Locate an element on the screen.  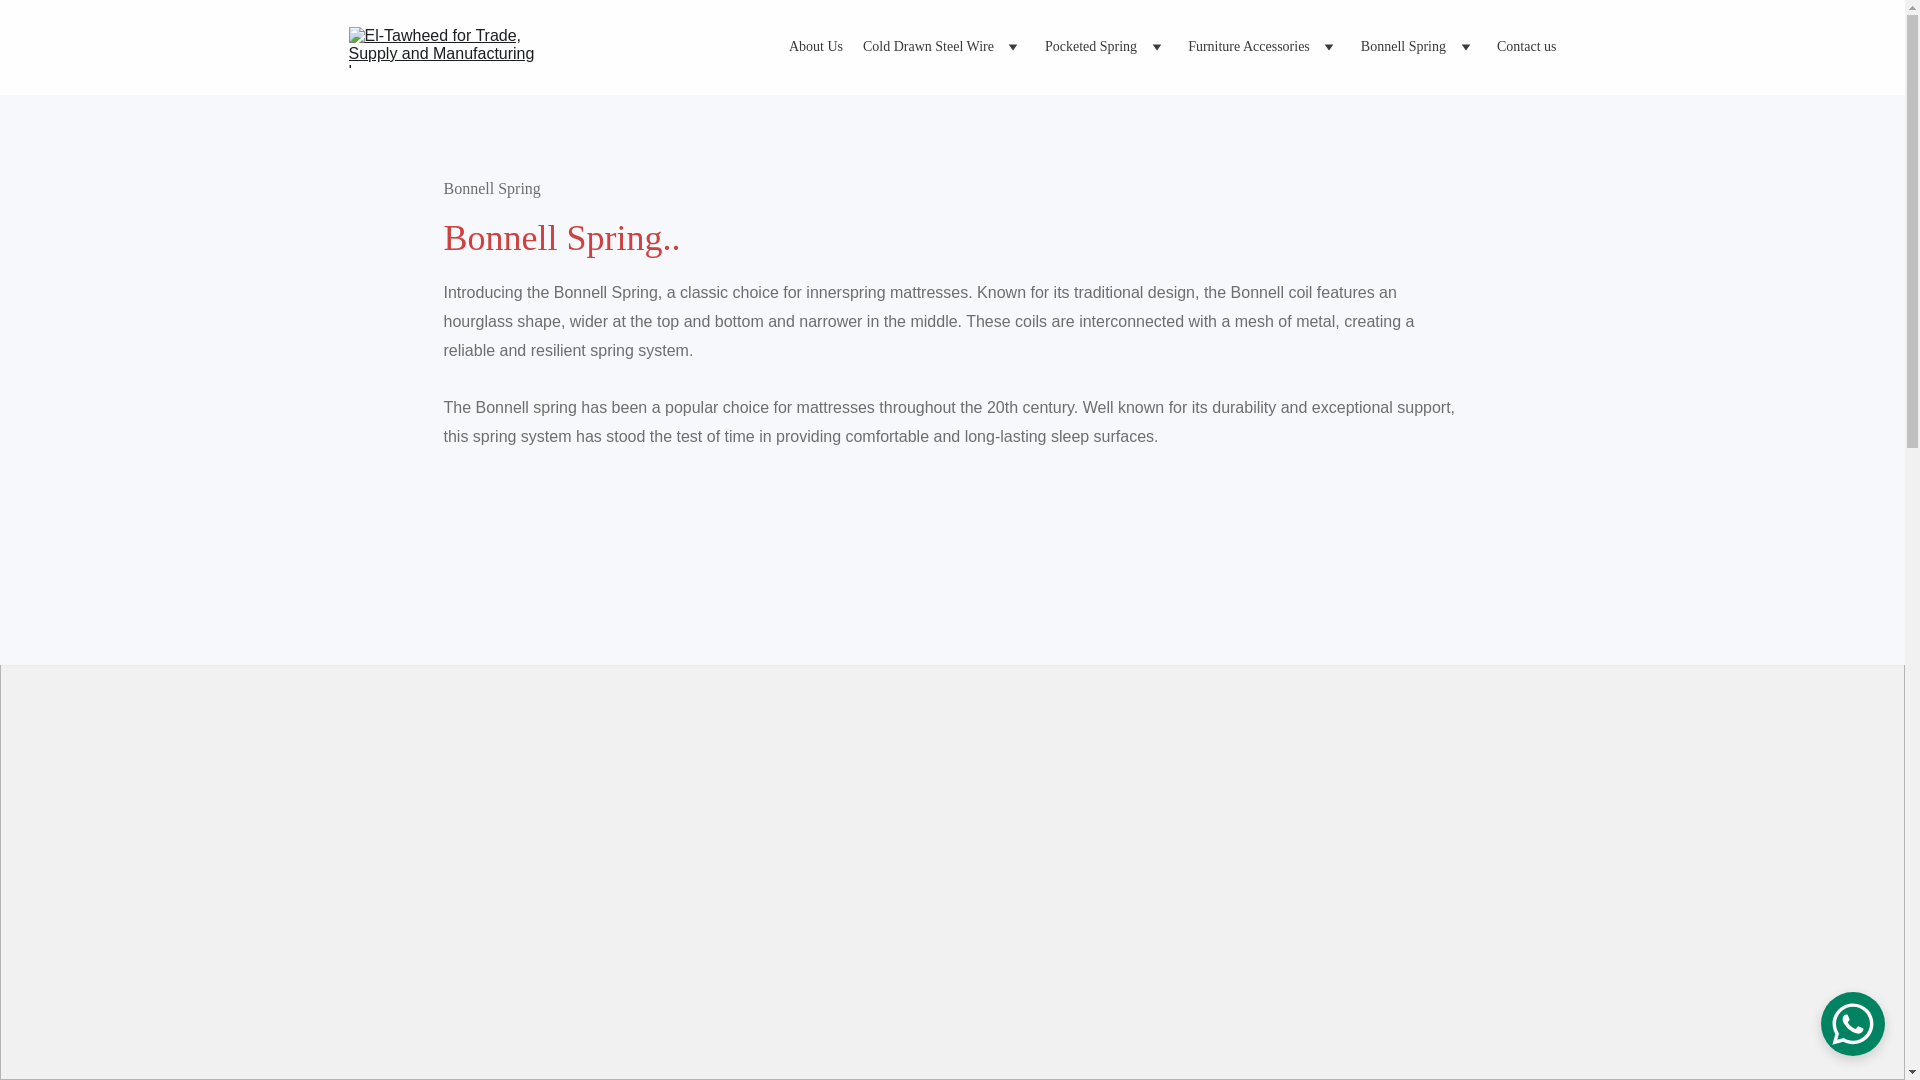
Cold Drawn Steel Wire is located at coordinates (928, 47).